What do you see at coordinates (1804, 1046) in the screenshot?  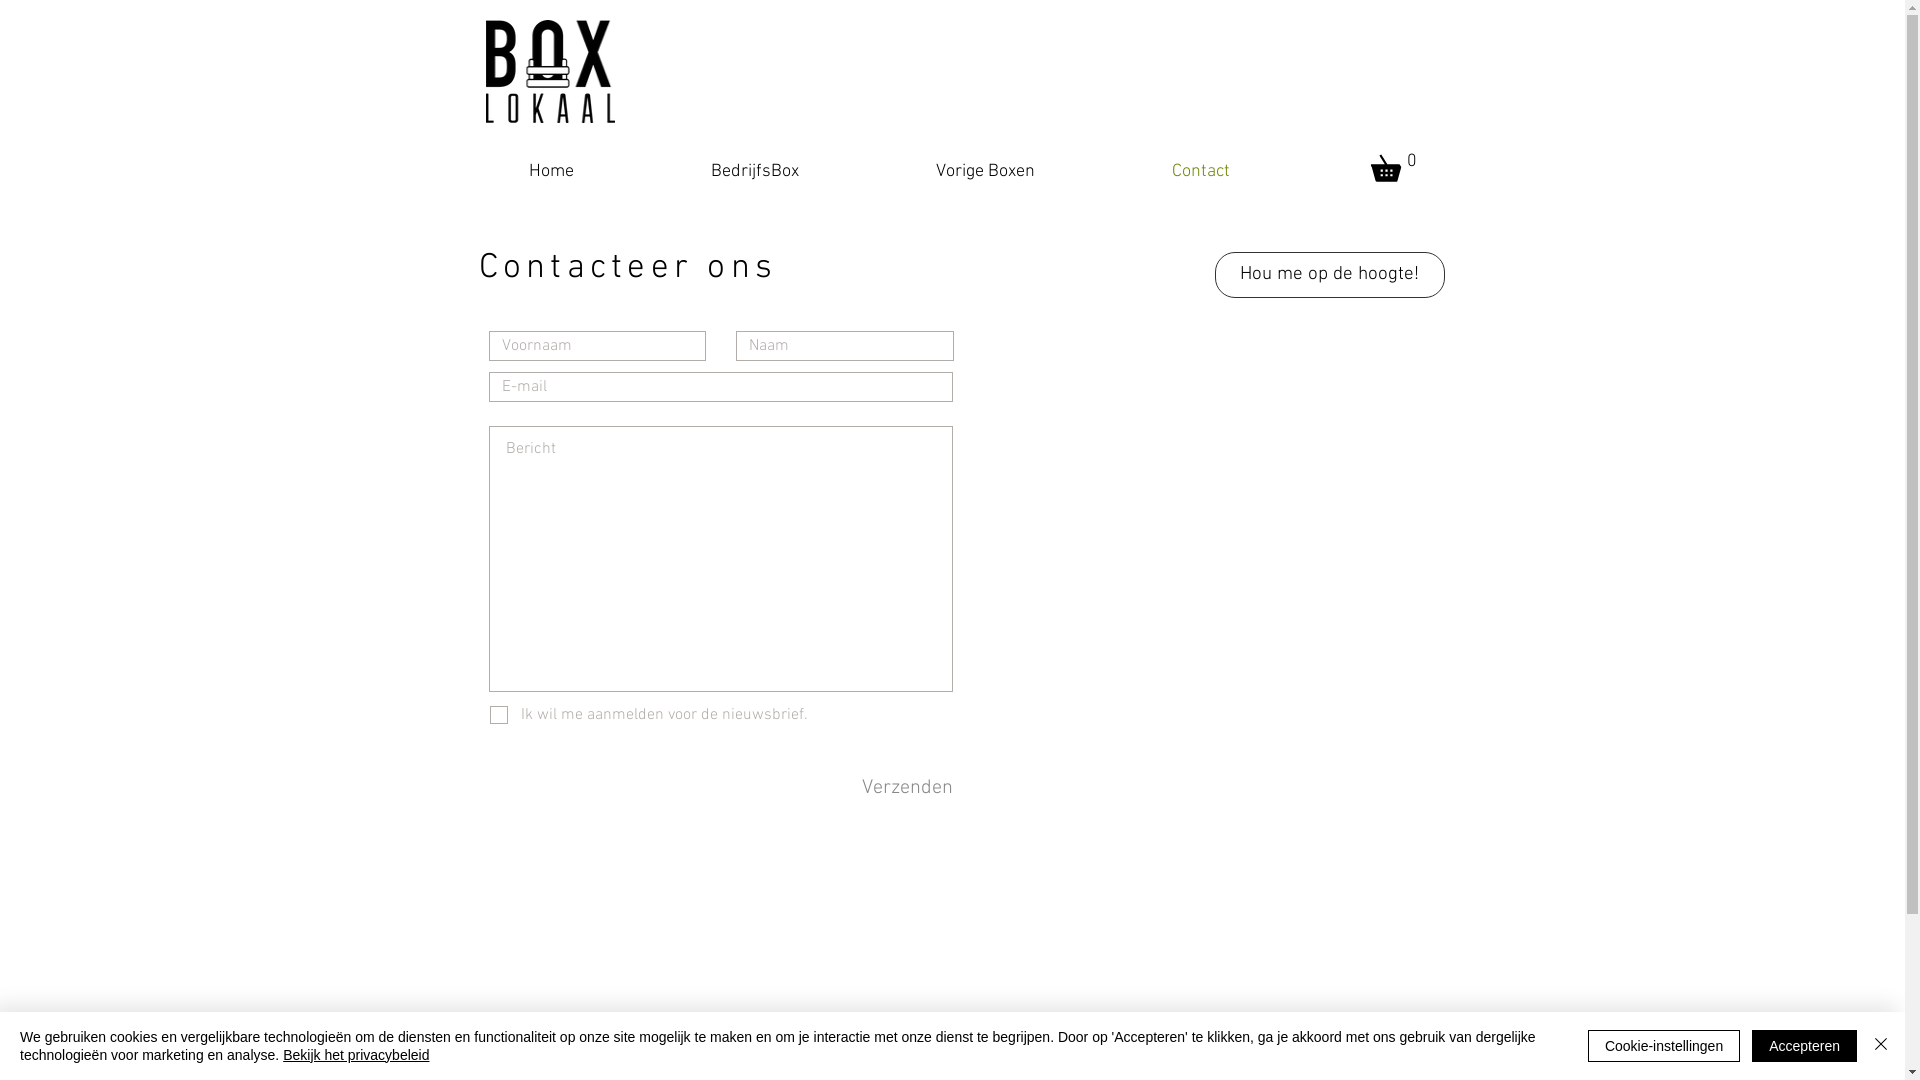 I see `Accepteren` at bounding box center [1804, 1046].